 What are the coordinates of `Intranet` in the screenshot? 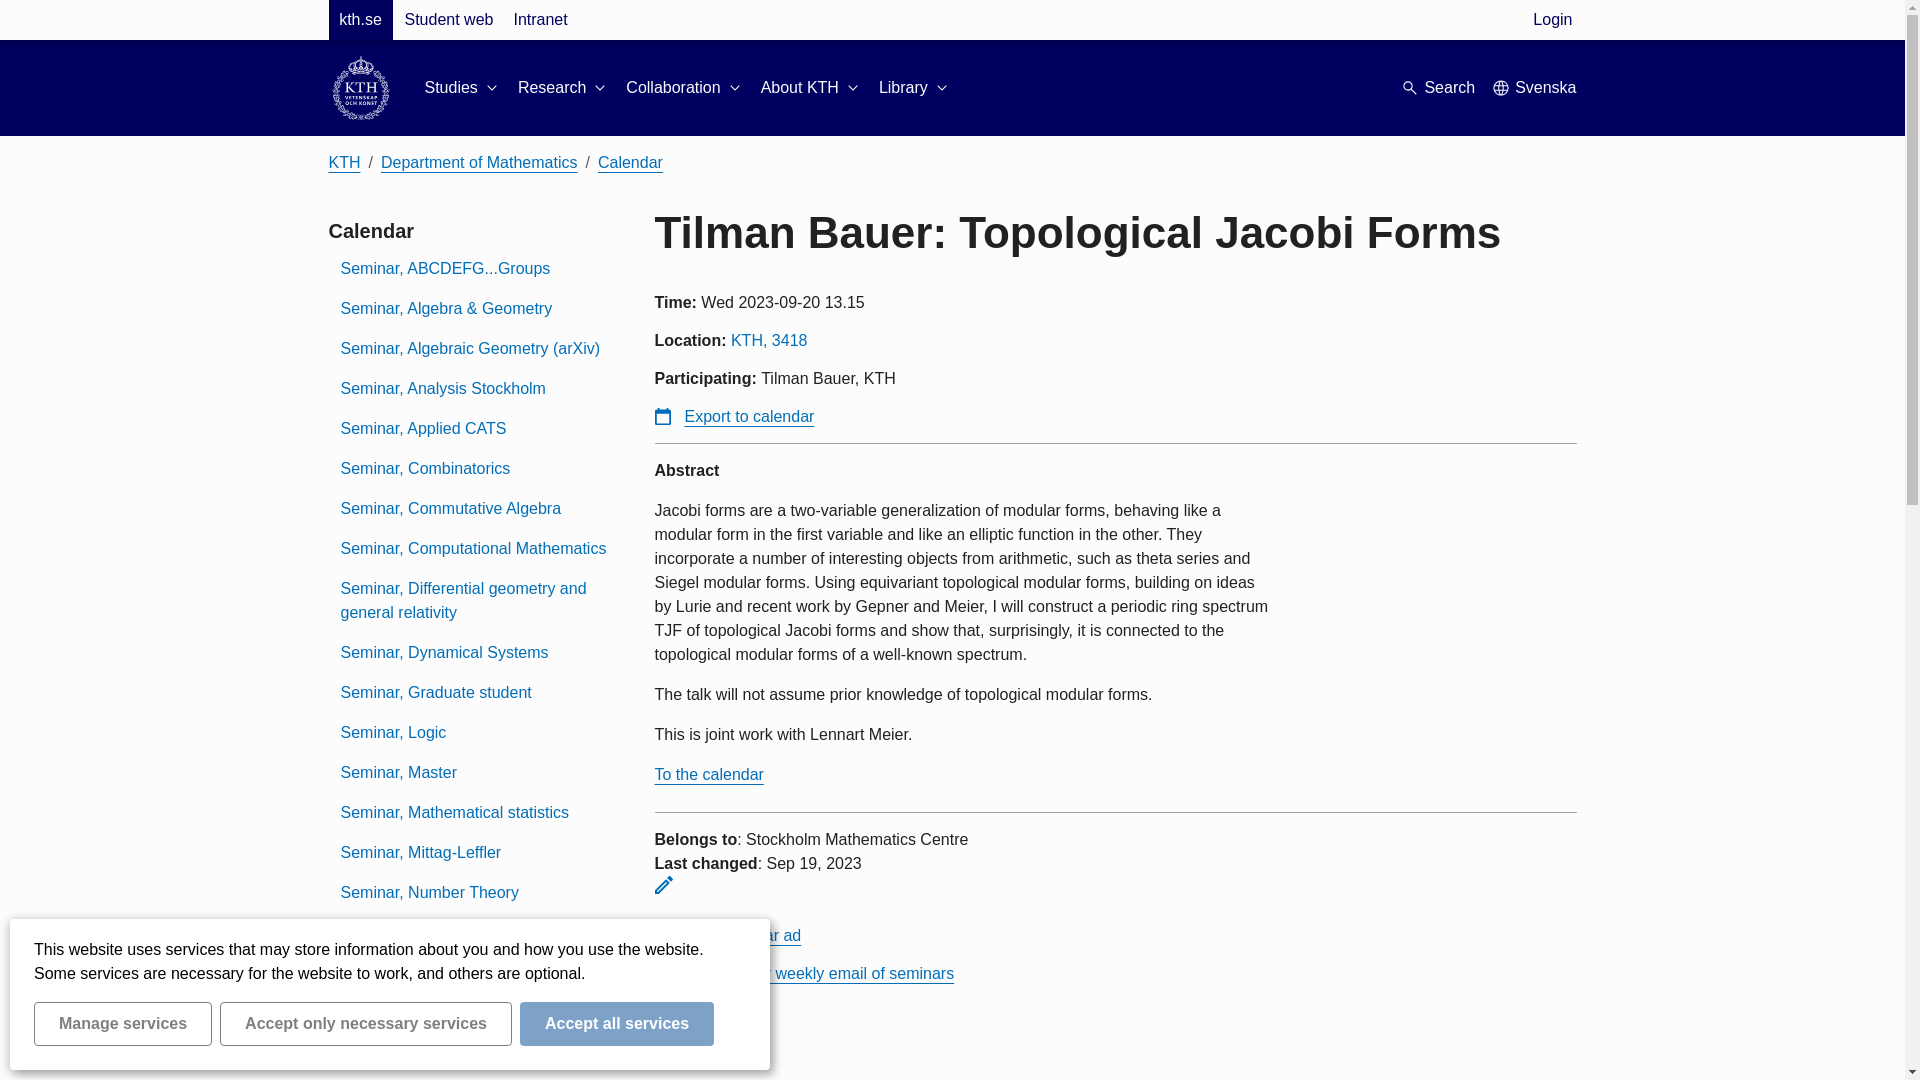 It's located at (539, 20).